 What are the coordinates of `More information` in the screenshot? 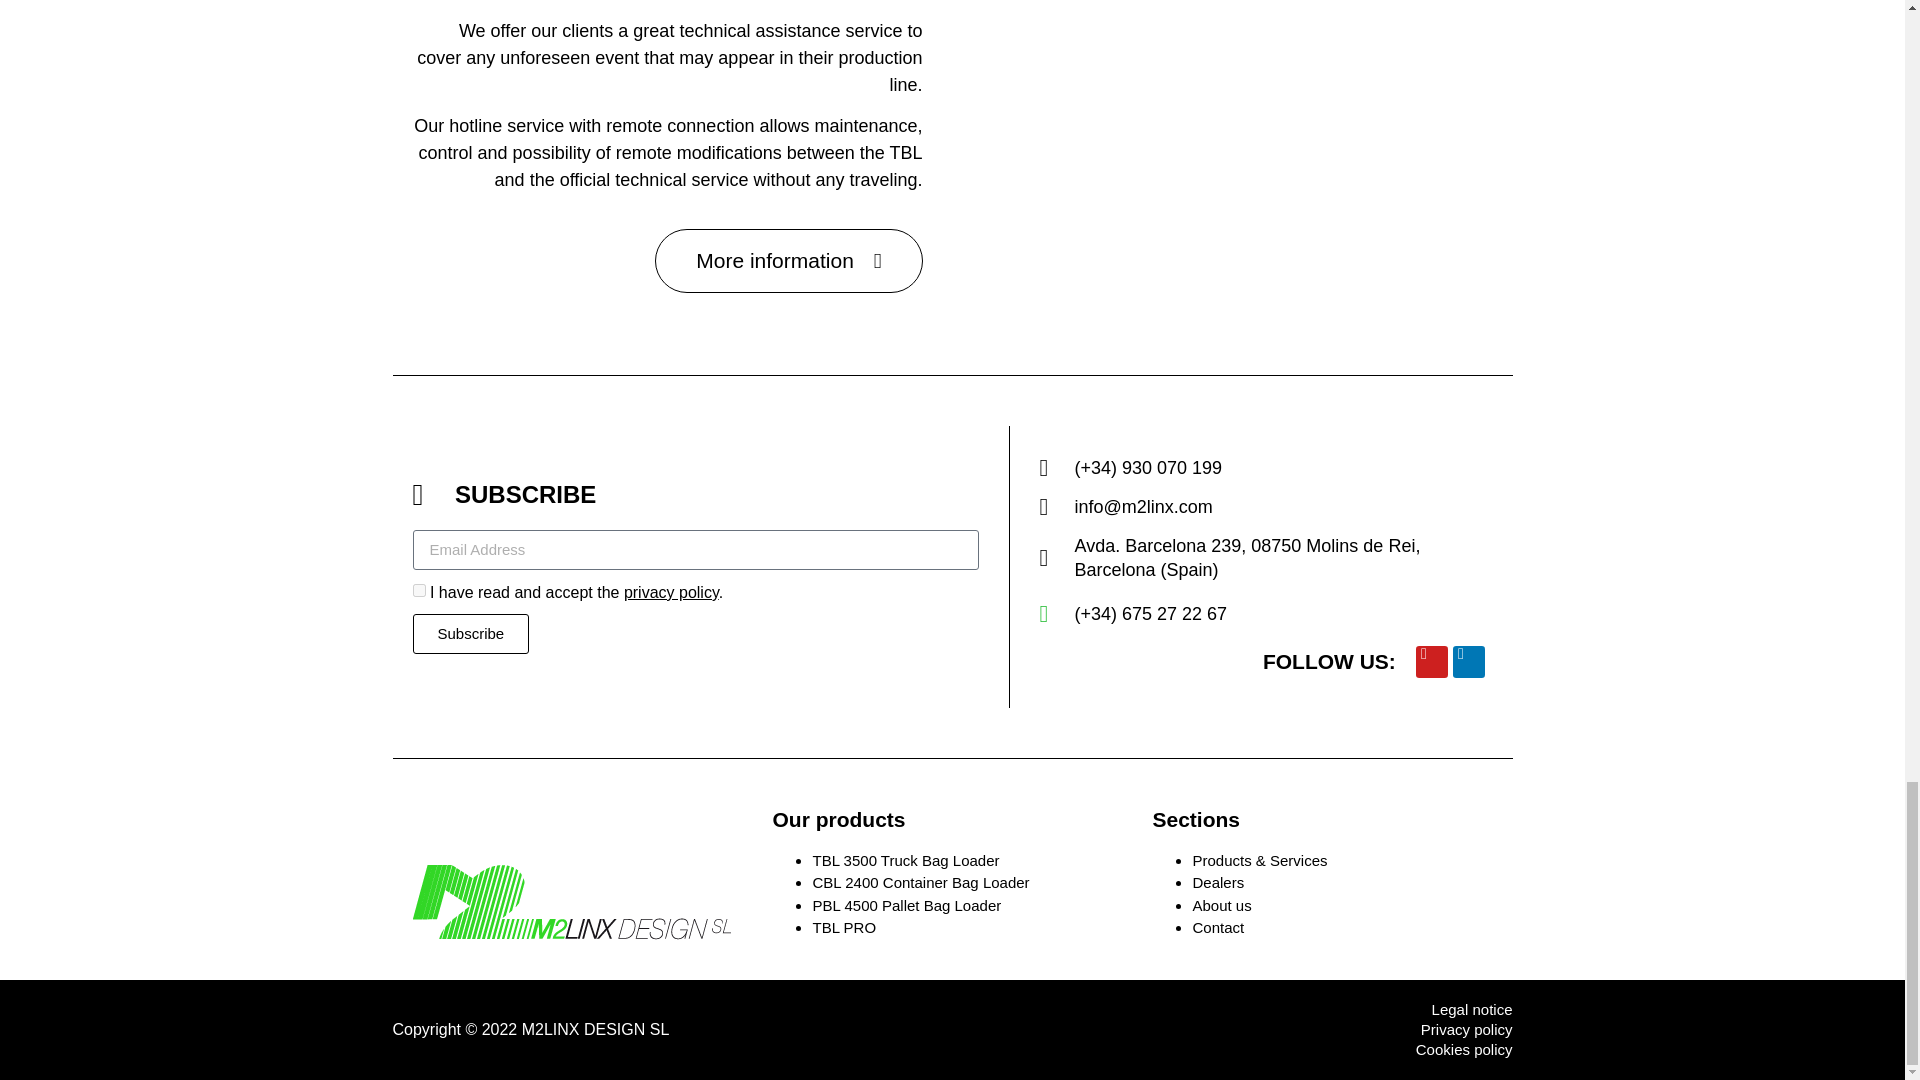 It's located at (788, 260).